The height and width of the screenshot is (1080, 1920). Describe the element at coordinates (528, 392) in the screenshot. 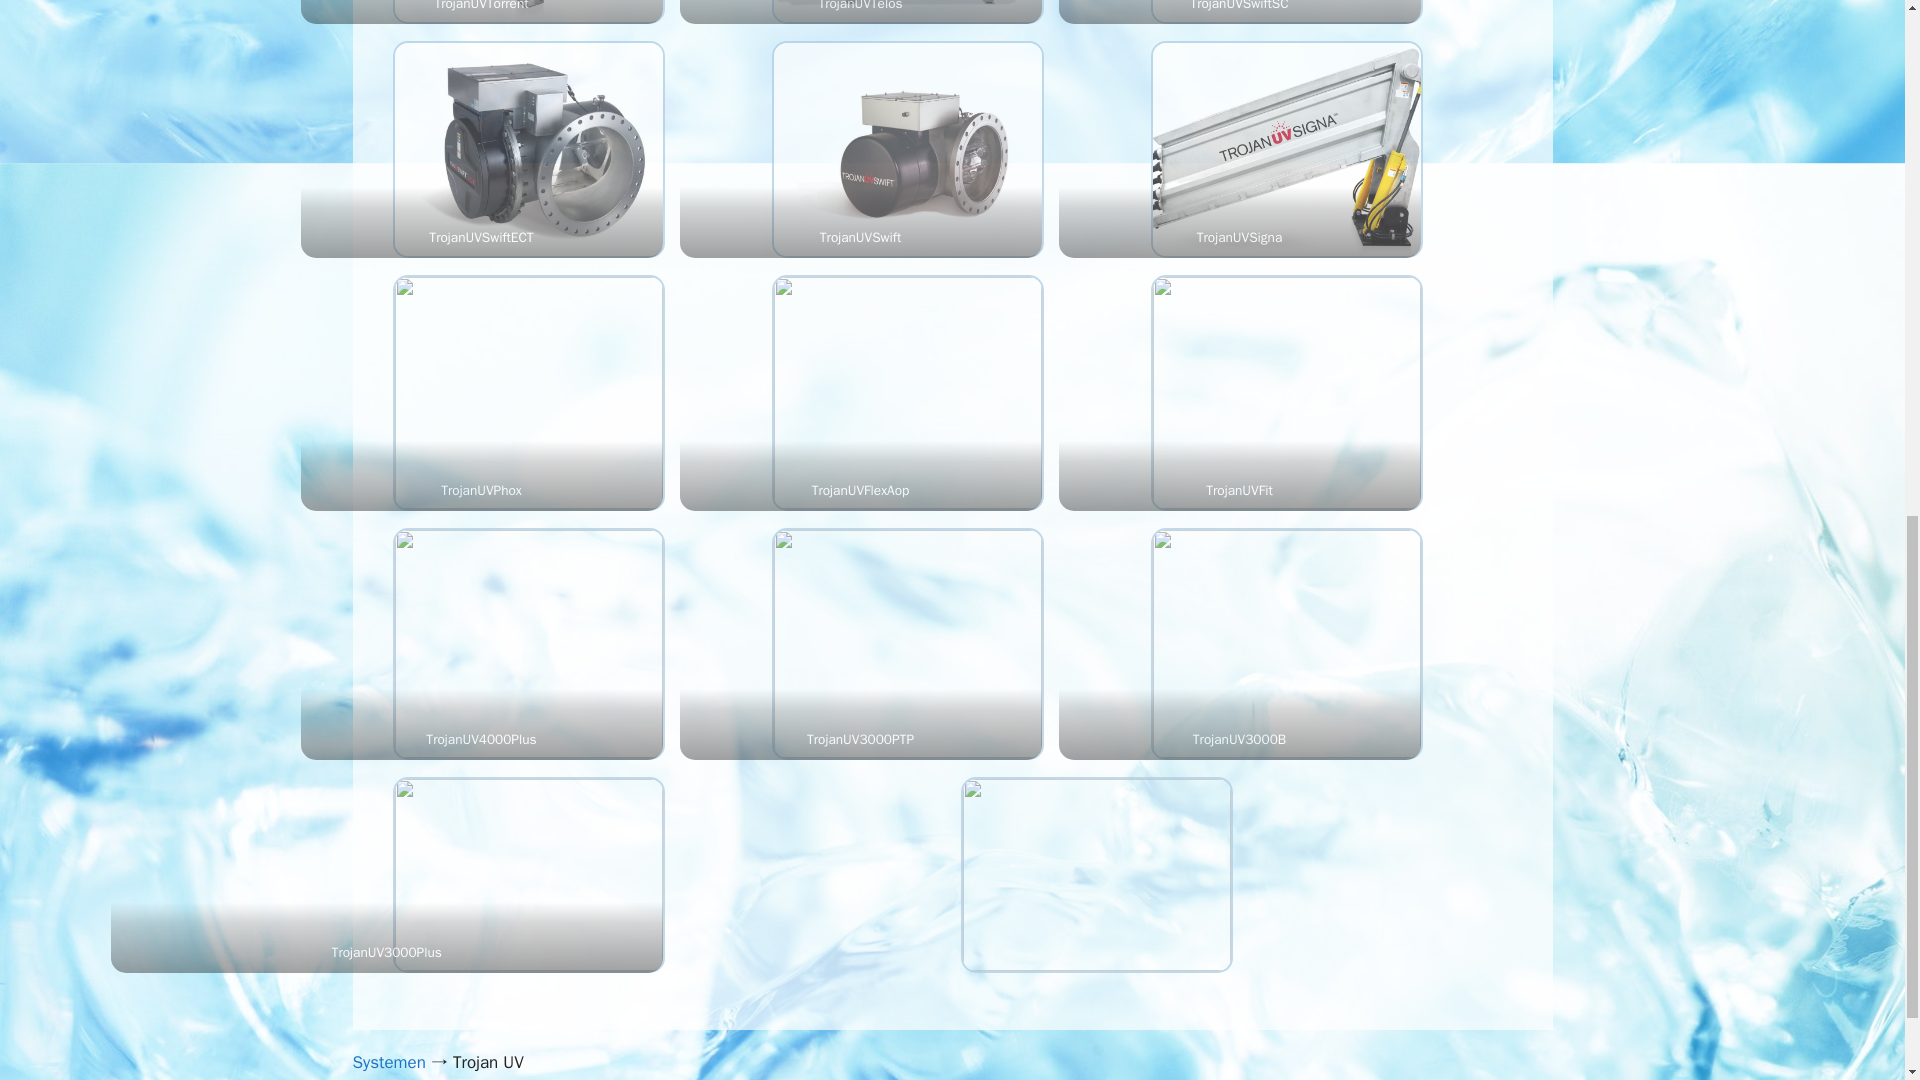

I see `TrojanUVPhox` at that location.